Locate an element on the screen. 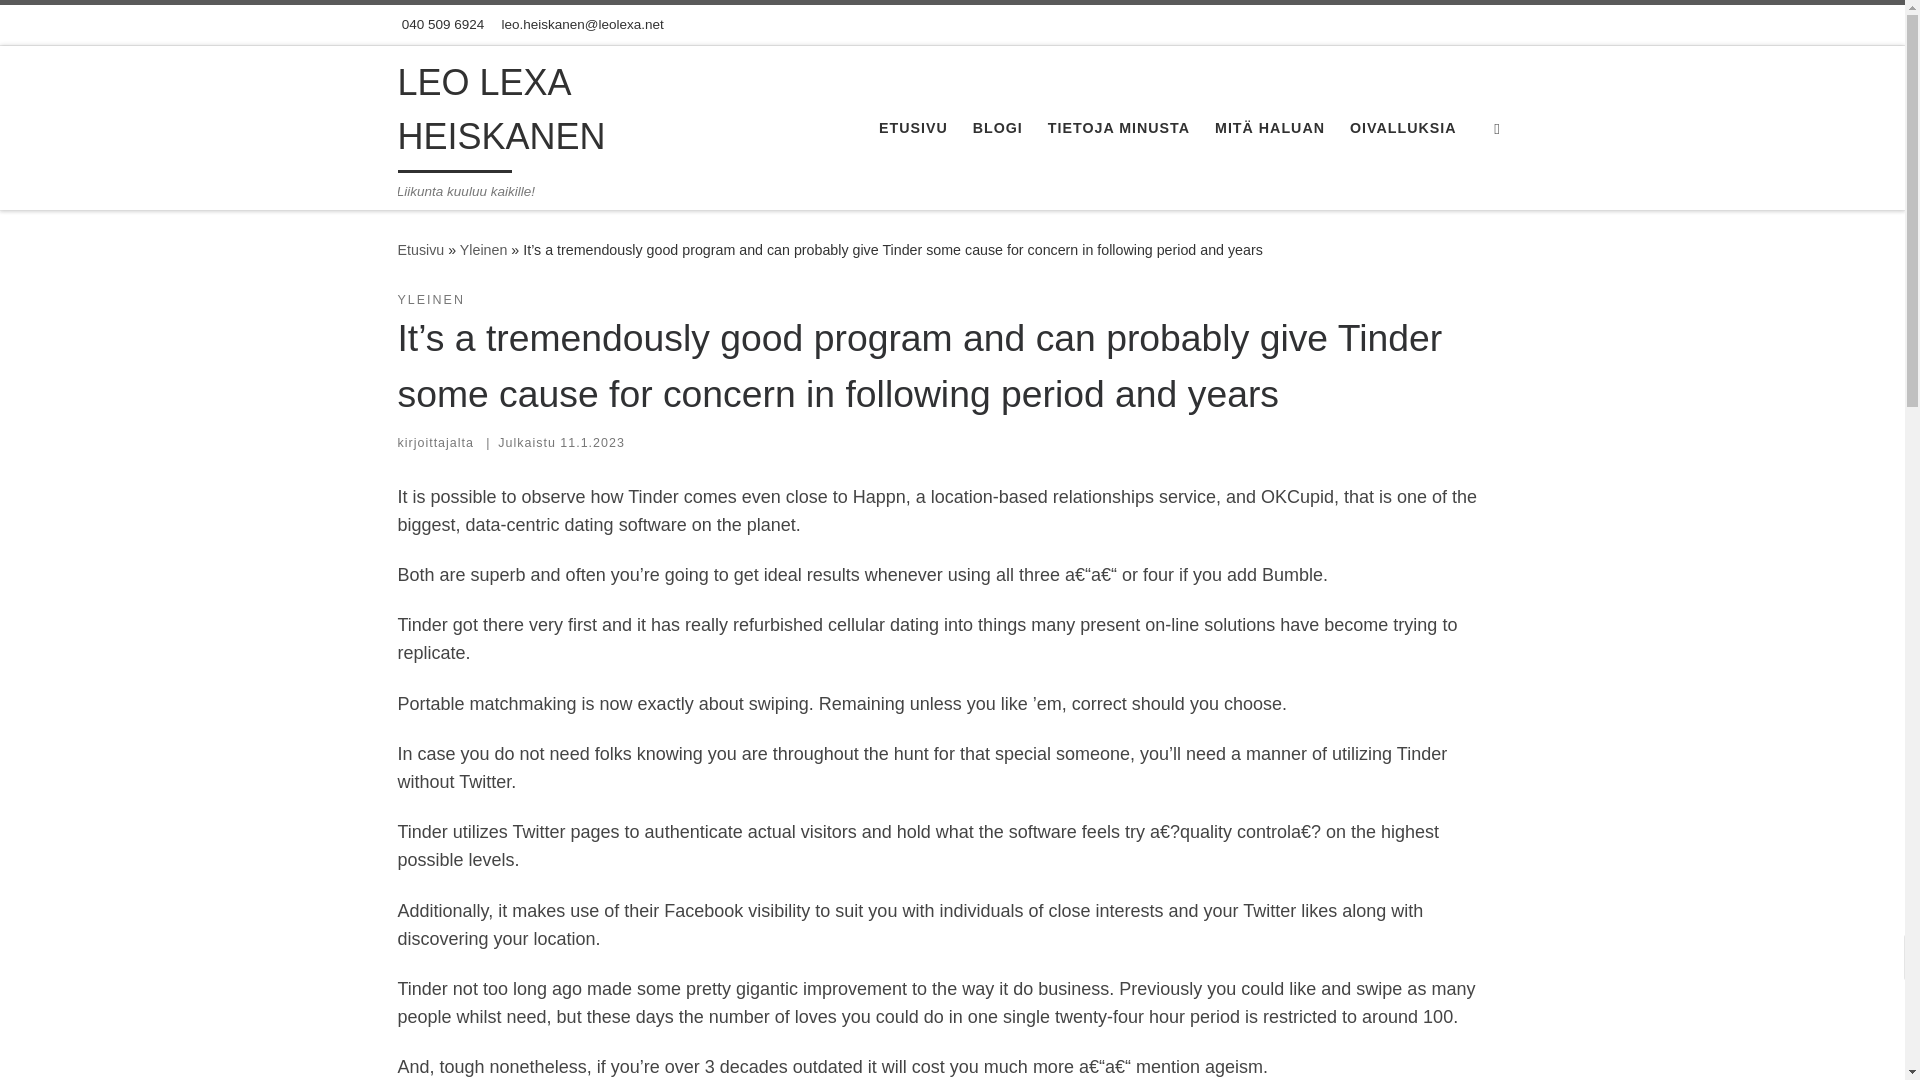  Etusivu is located at coordinates (421, 250).